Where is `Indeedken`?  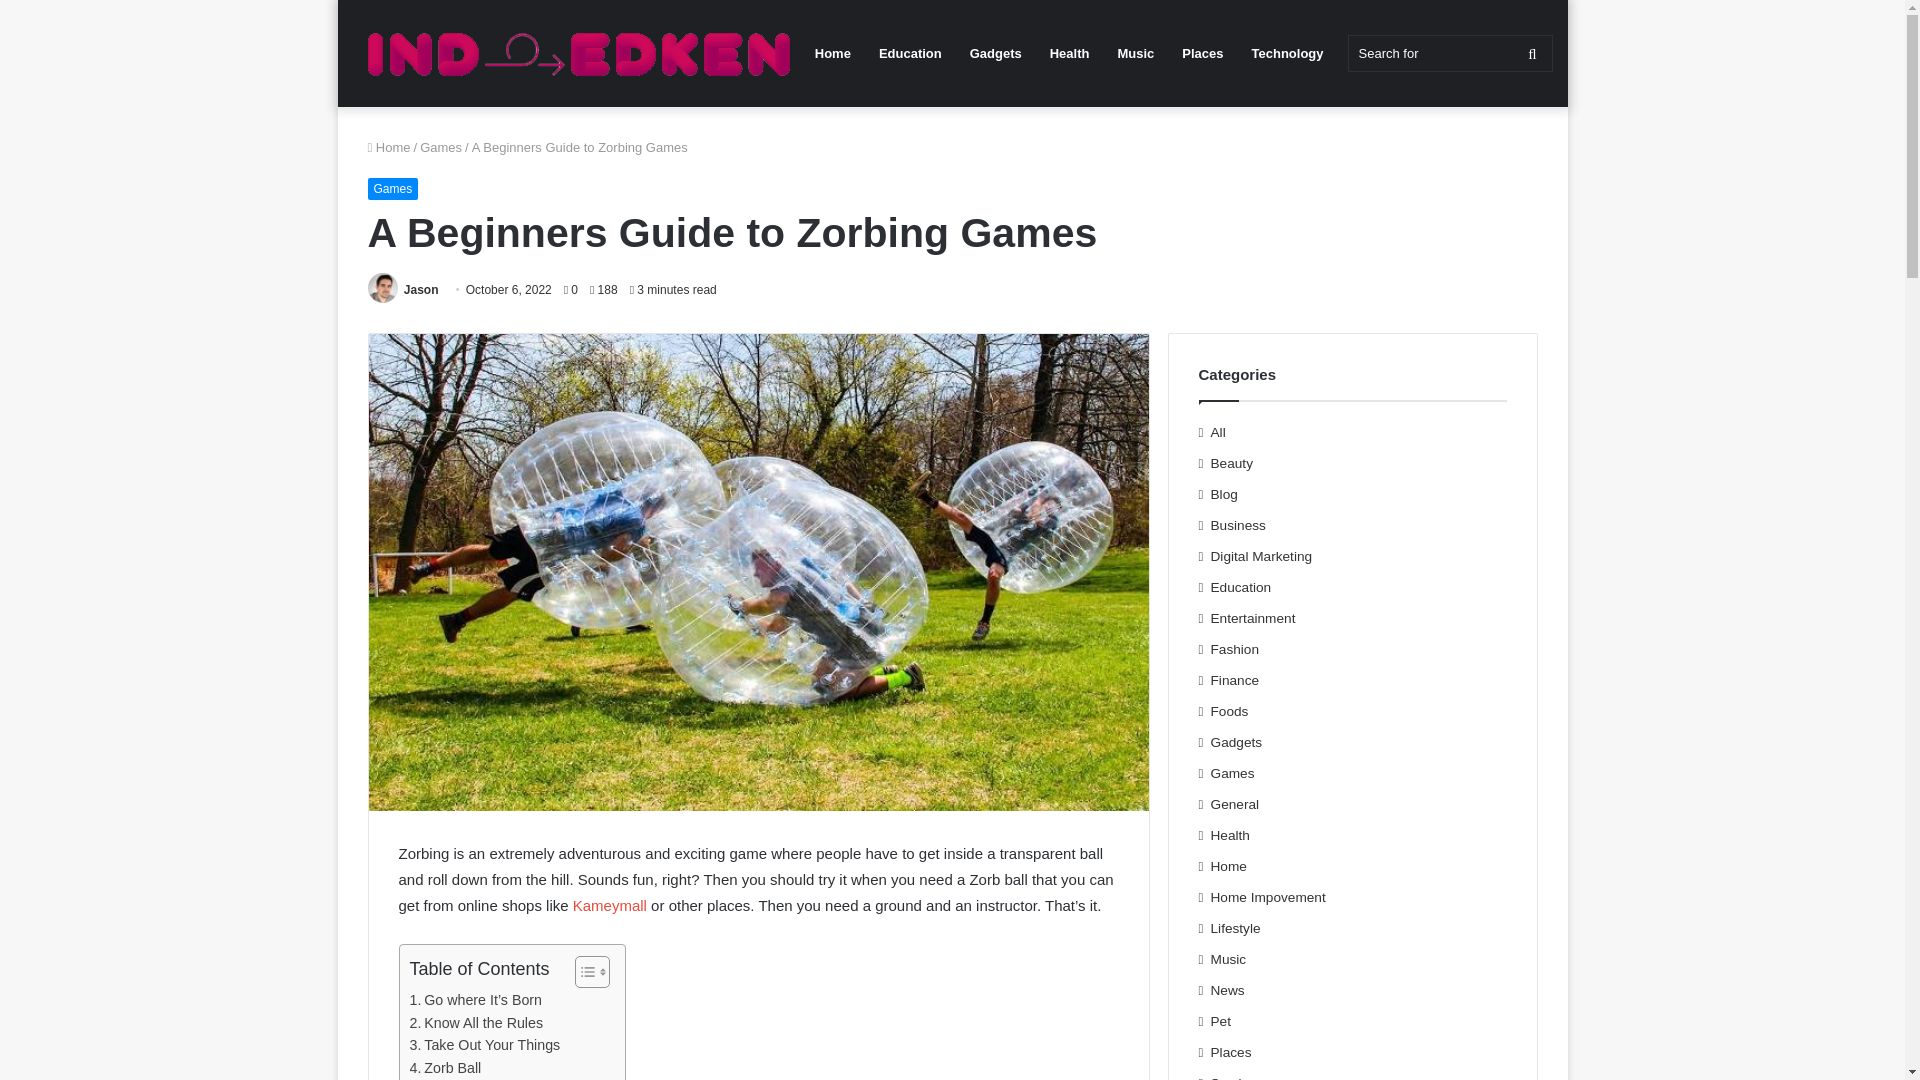 Indeedken is located at coordinates (574, 54).